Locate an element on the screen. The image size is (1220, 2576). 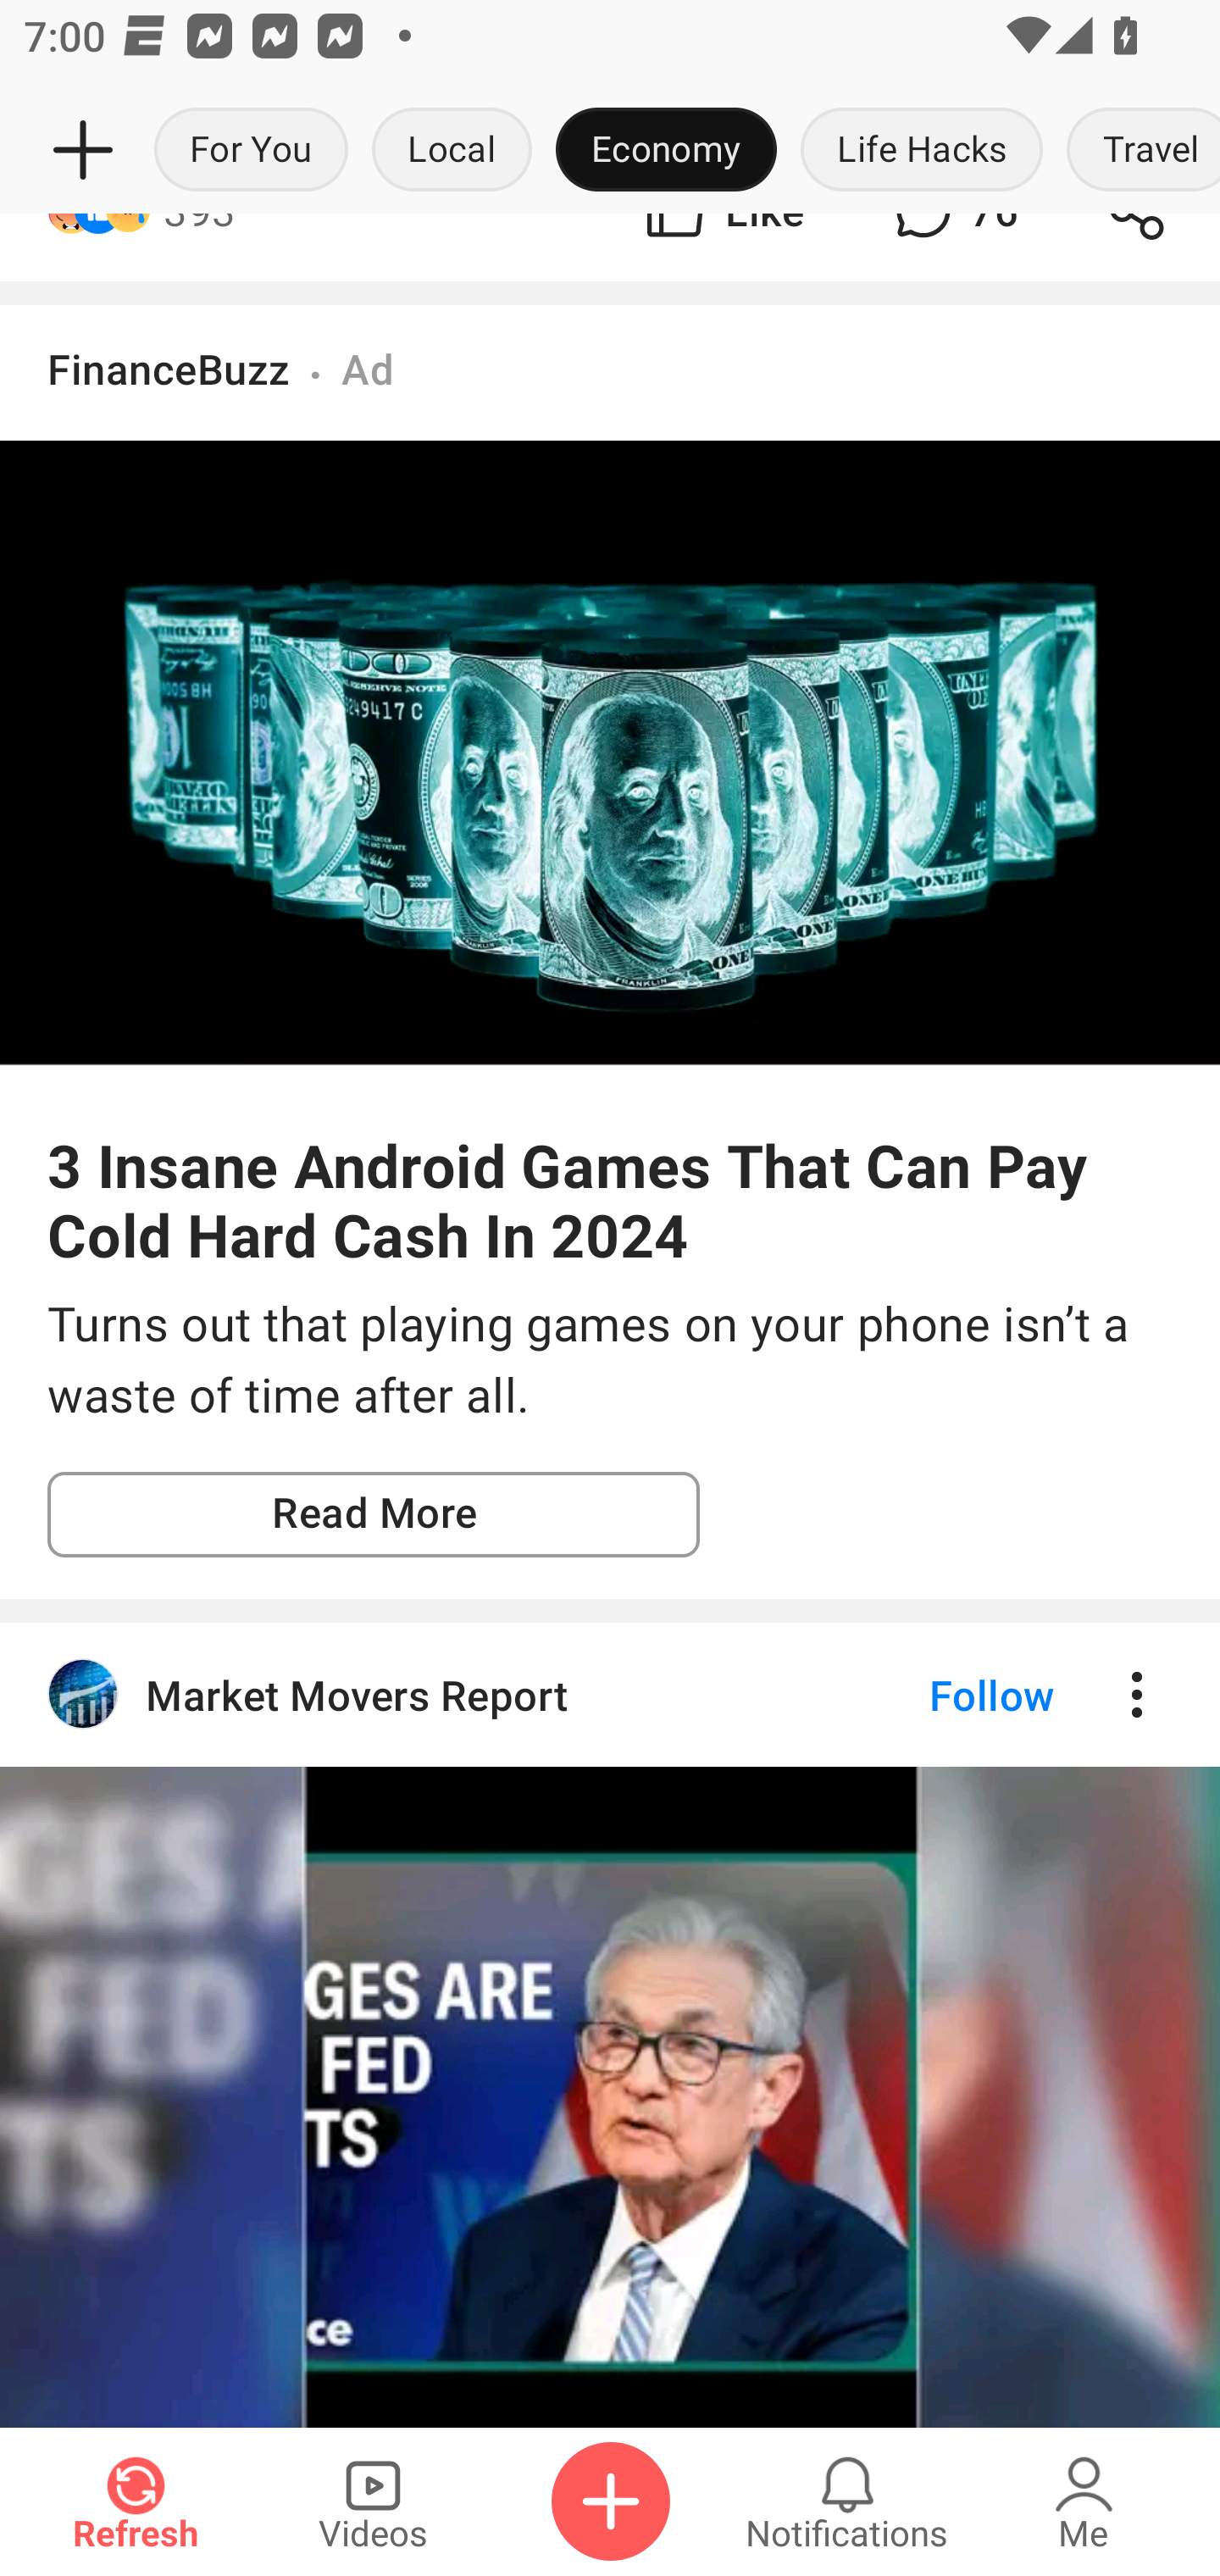
Read More is located at coordinates (374, 1514).